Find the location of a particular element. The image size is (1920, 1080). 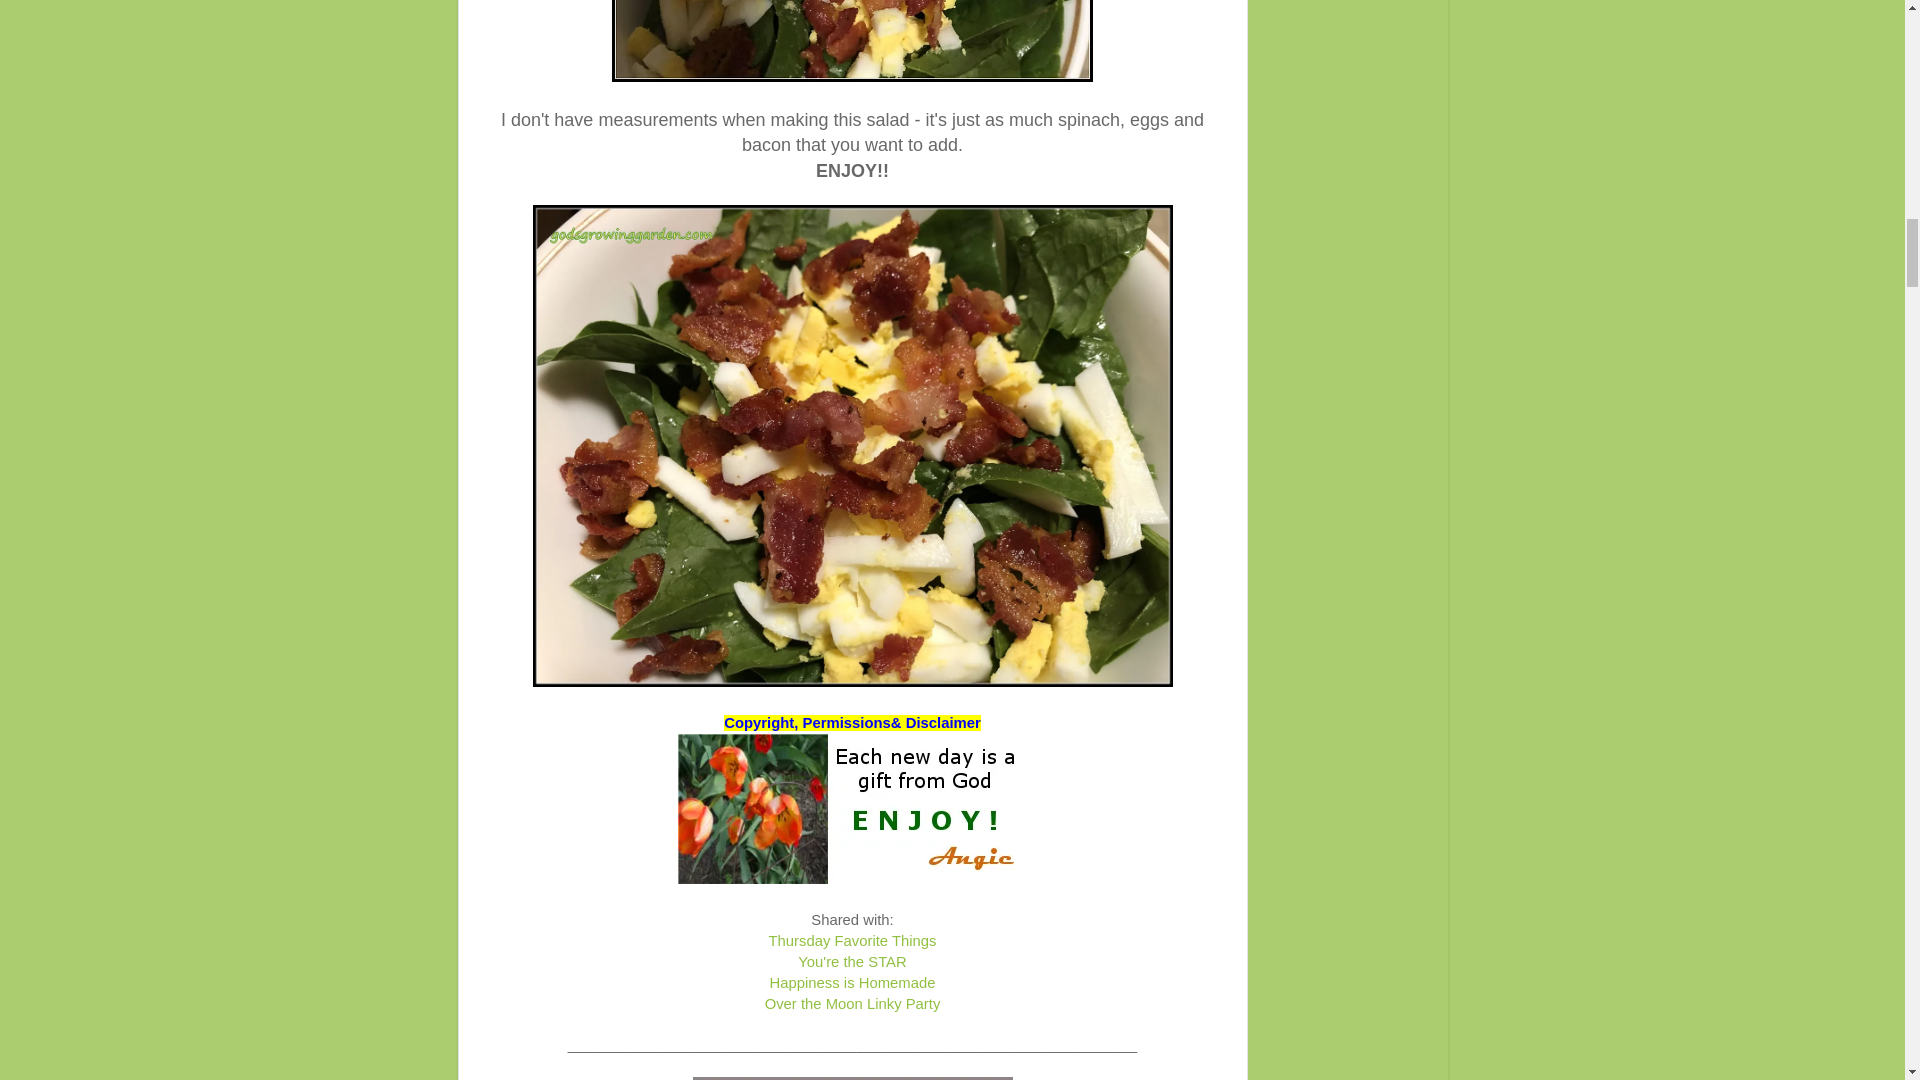

Happiness is Homemade is located at coordinates (852, 983).